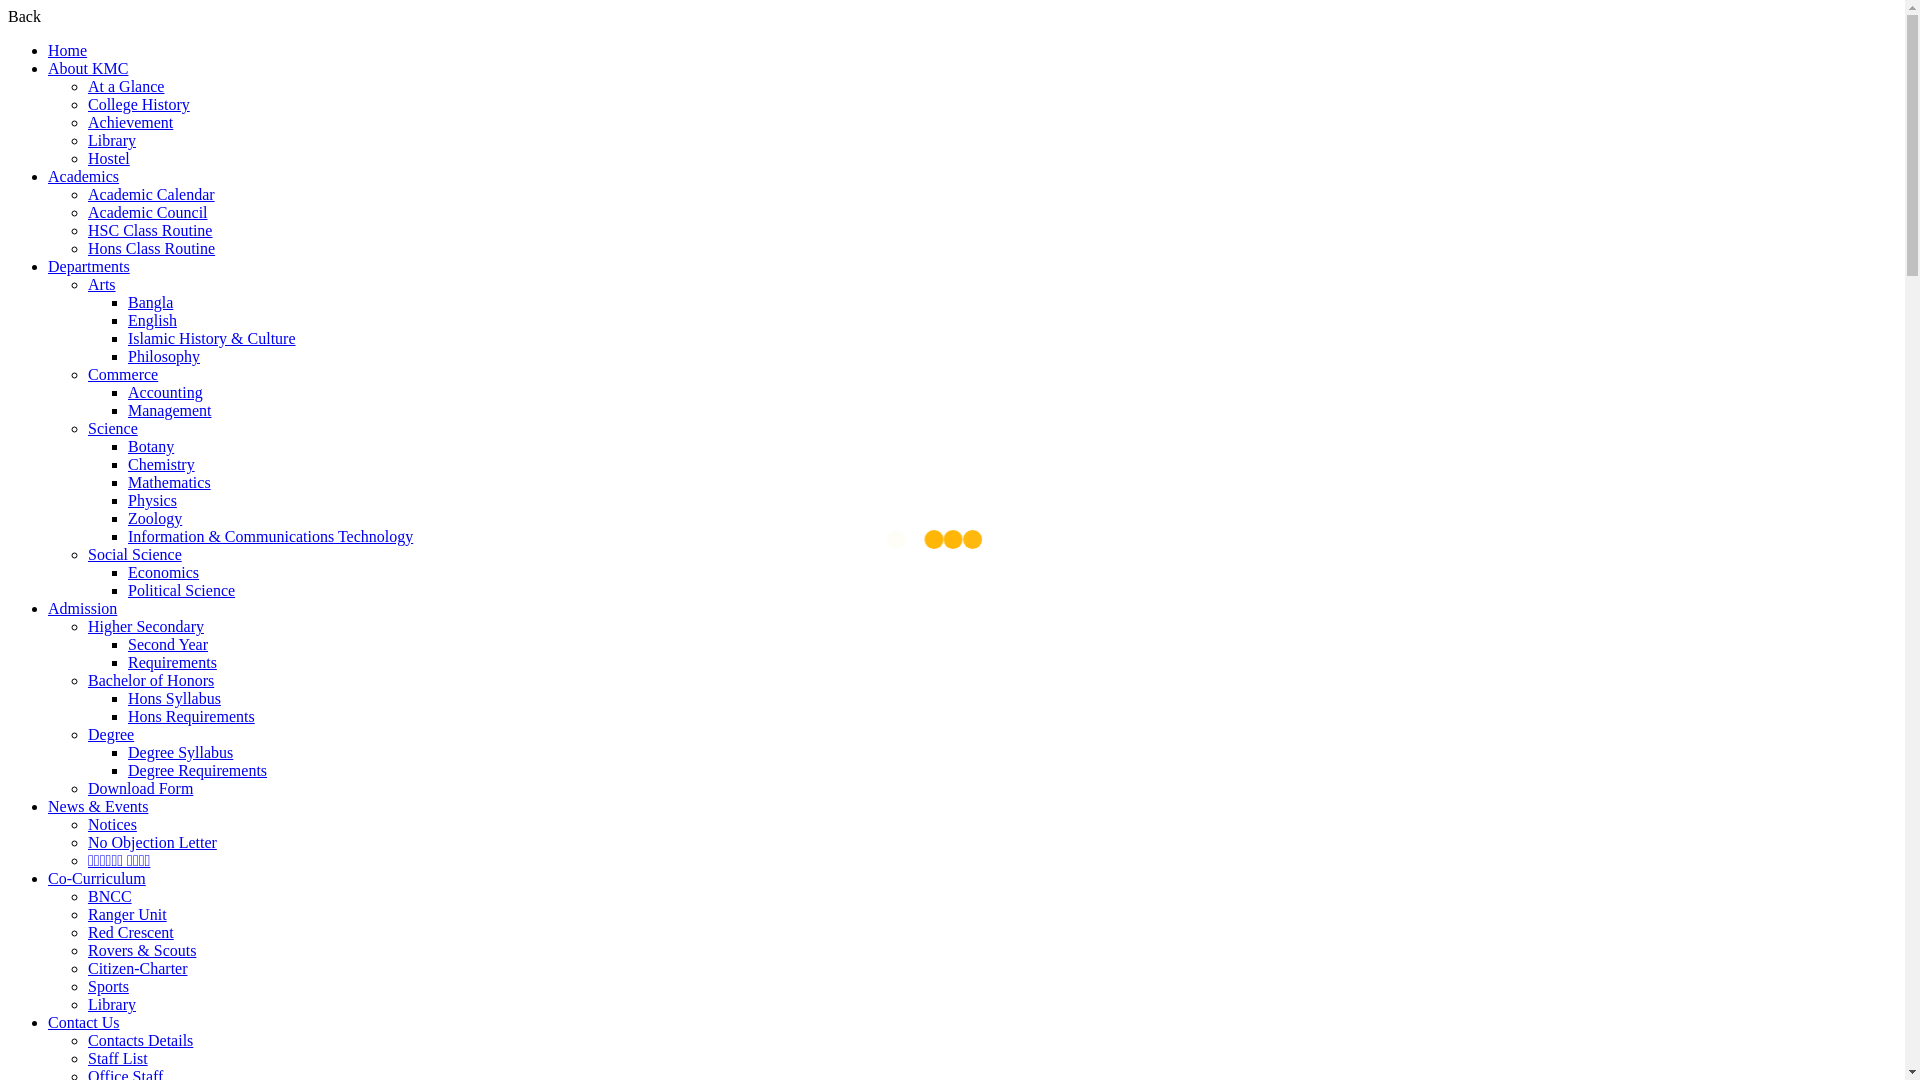 Image resolution: width=1920 pixels, height=1080 pixels. I want to click on BNCC, so click(110, 896).